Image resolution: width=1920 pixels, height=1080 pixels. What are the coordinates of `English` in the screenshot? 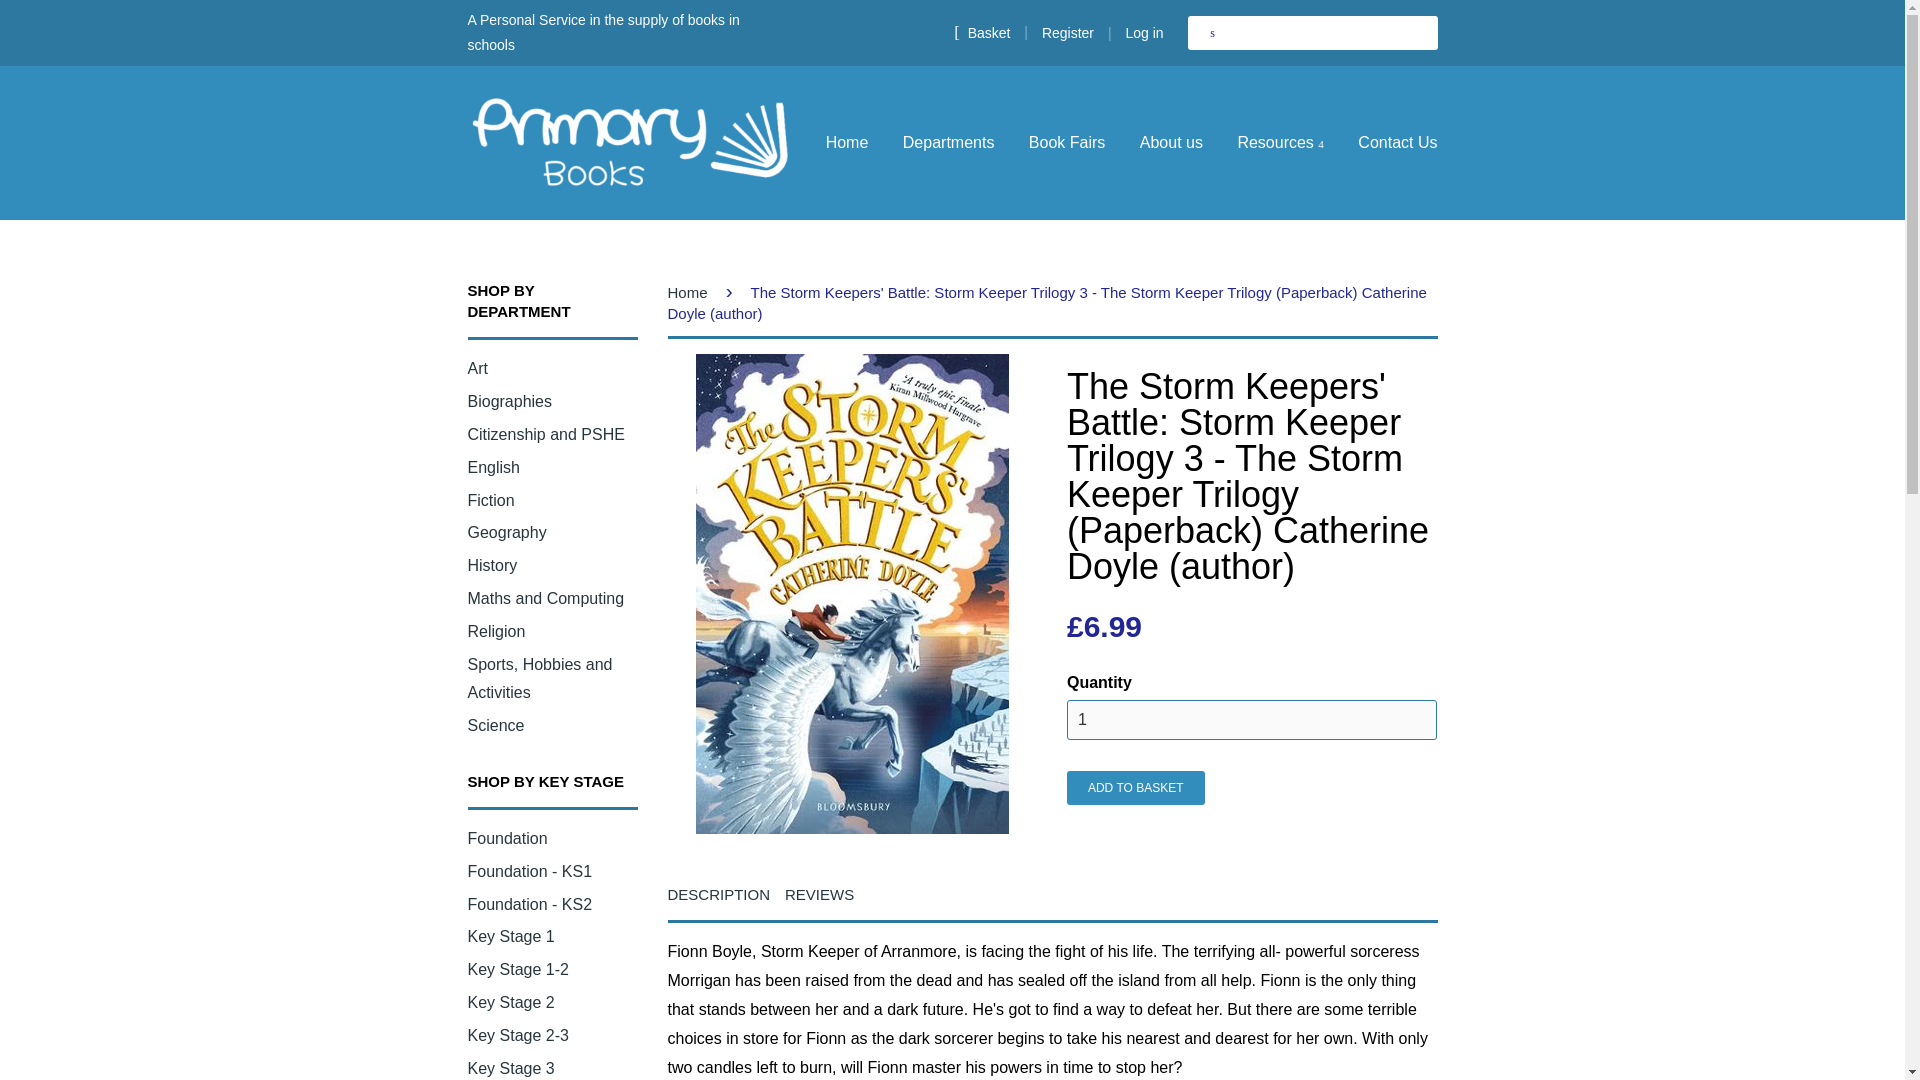 It's located at (494, 468).